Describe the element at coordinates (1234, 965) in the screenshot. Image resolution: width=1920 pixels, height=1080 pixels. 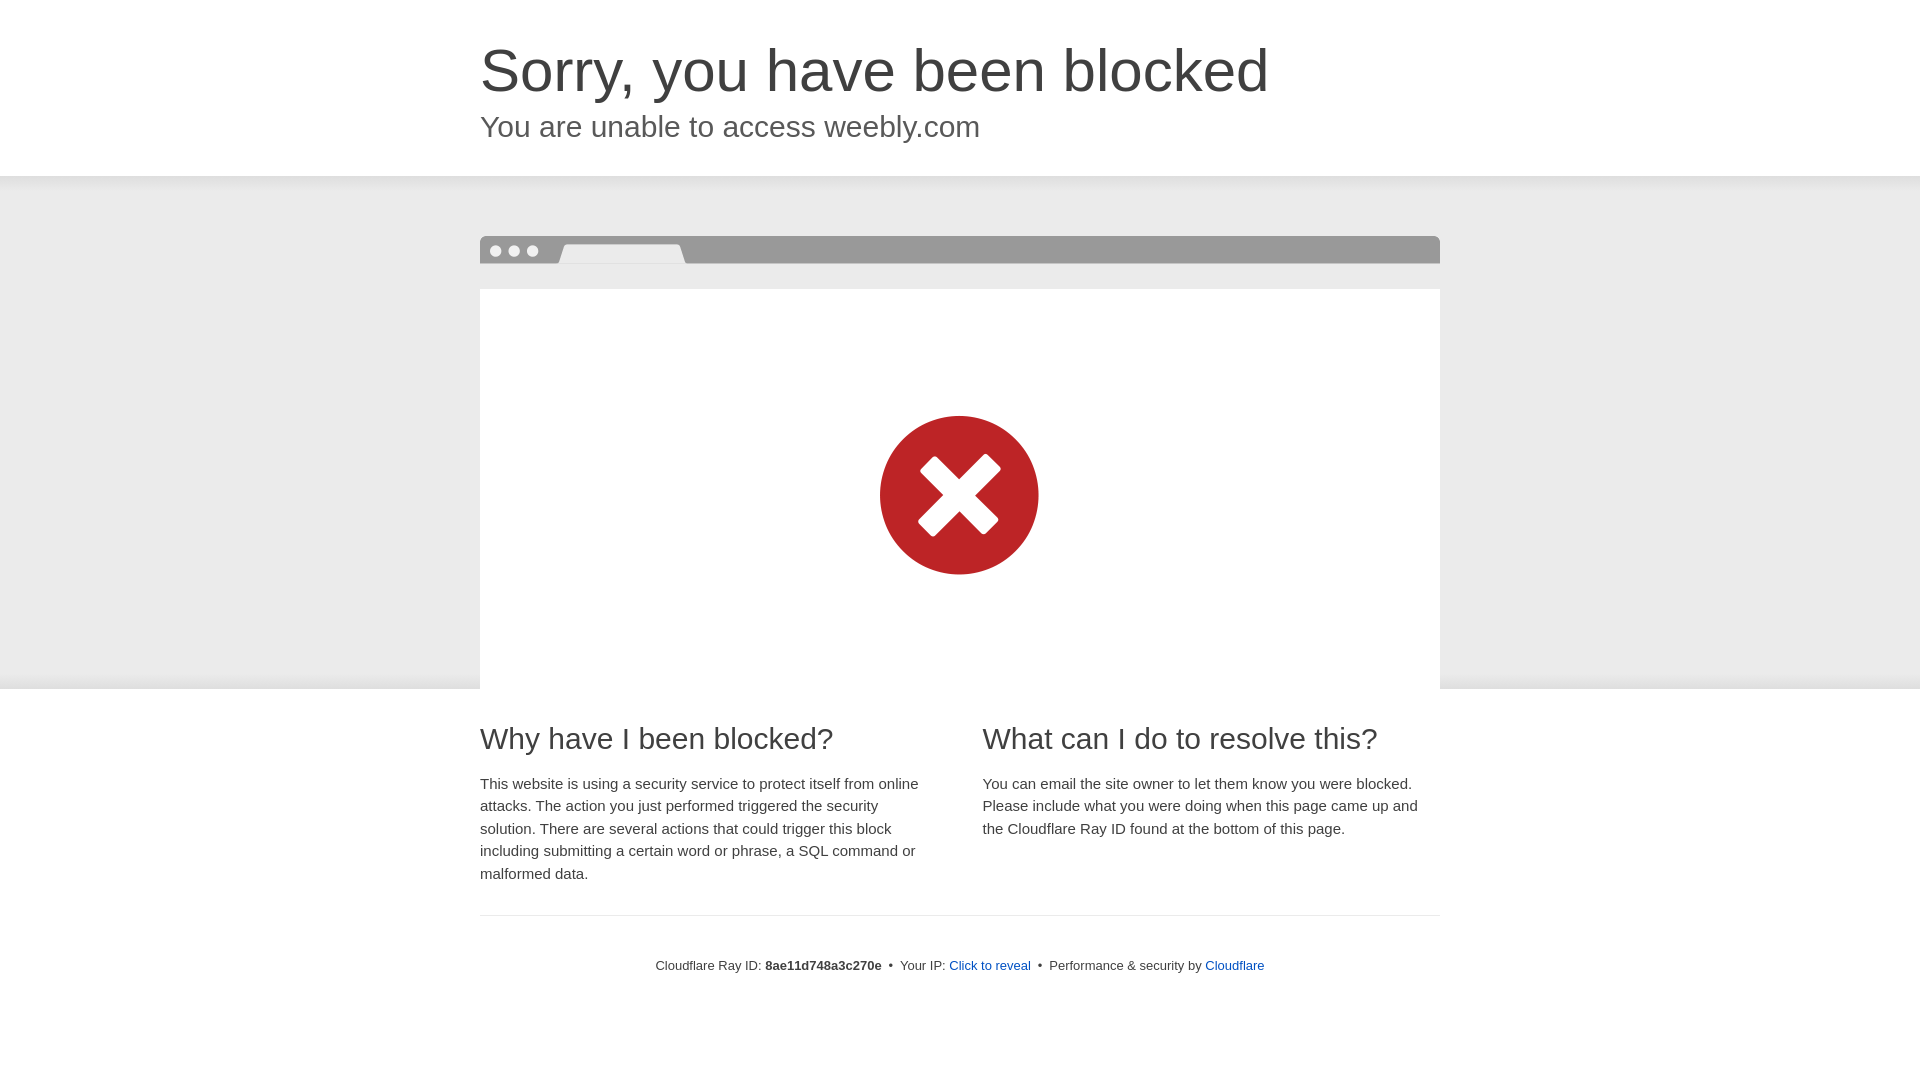
I see `Cloudflare` at that location.